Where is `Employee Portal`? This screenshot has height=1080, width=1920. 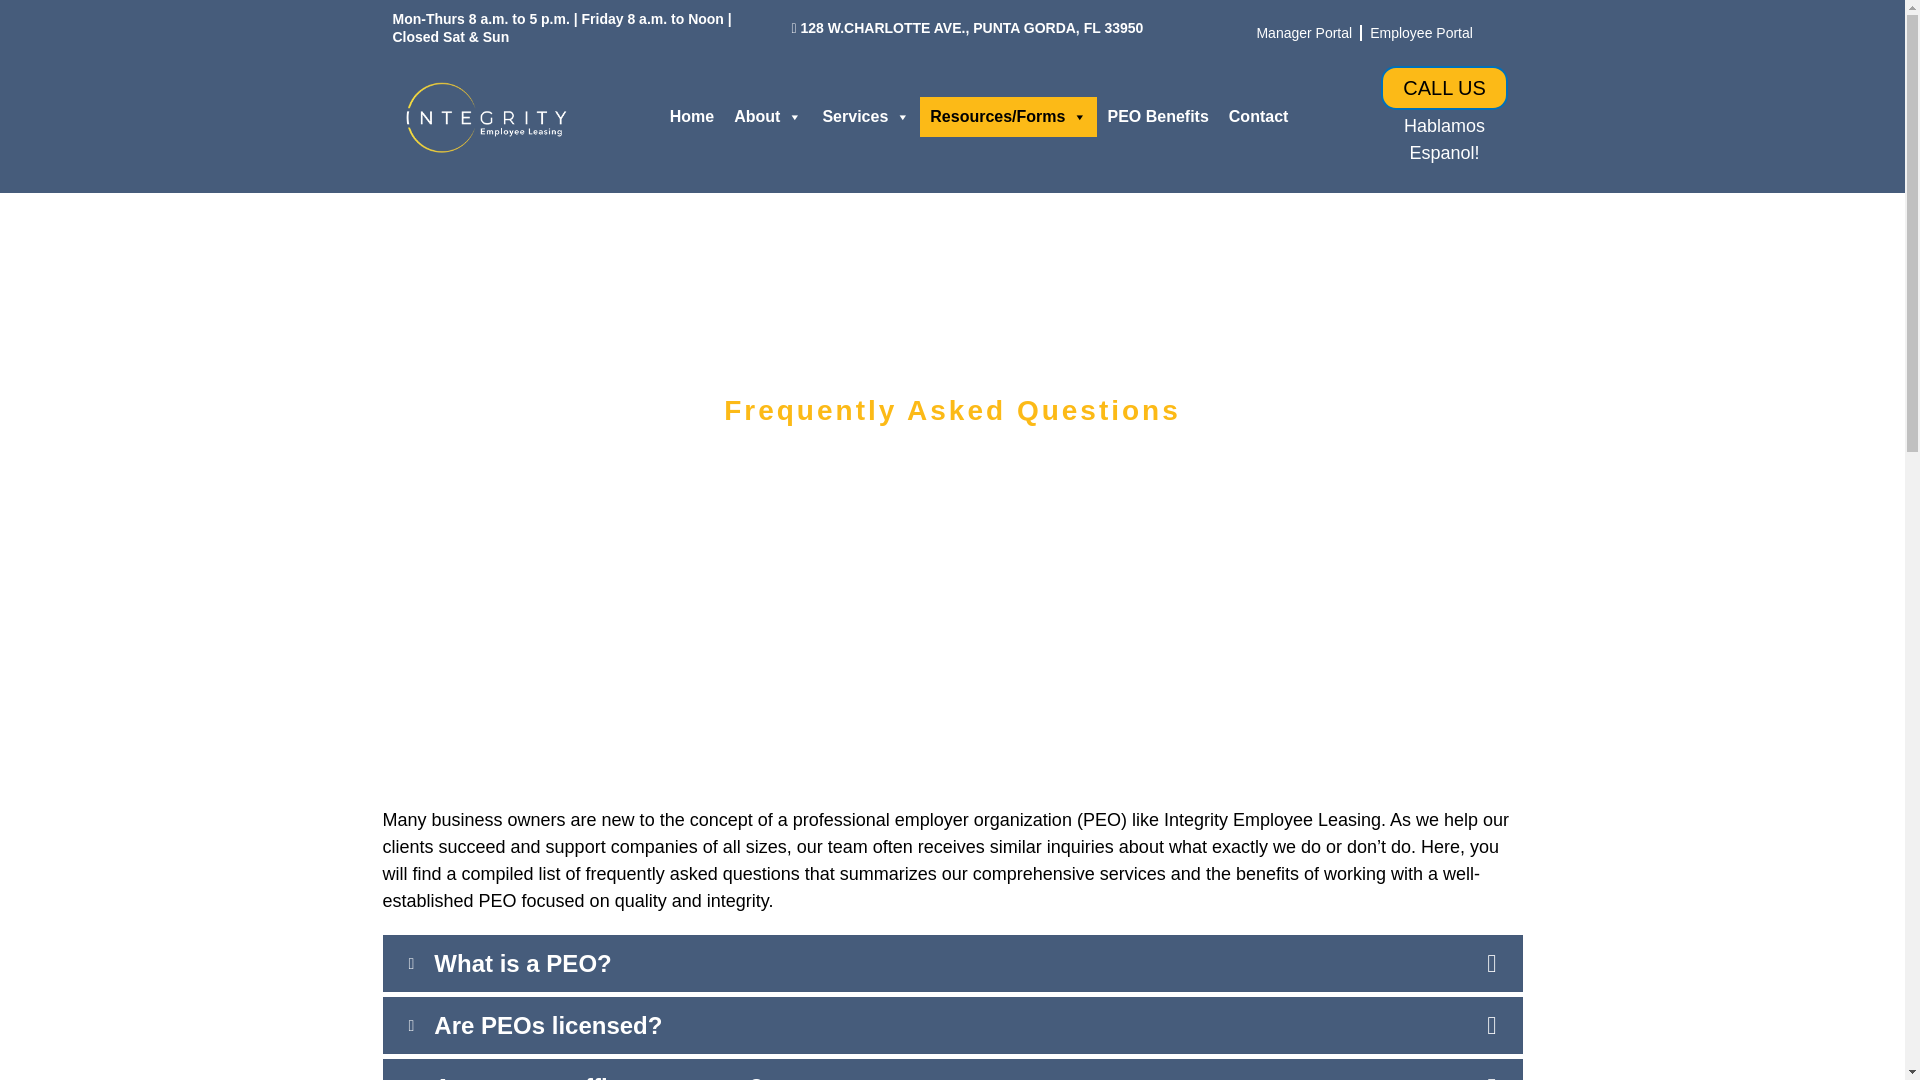
Employee Portal is located at coordinates (1420, 32).